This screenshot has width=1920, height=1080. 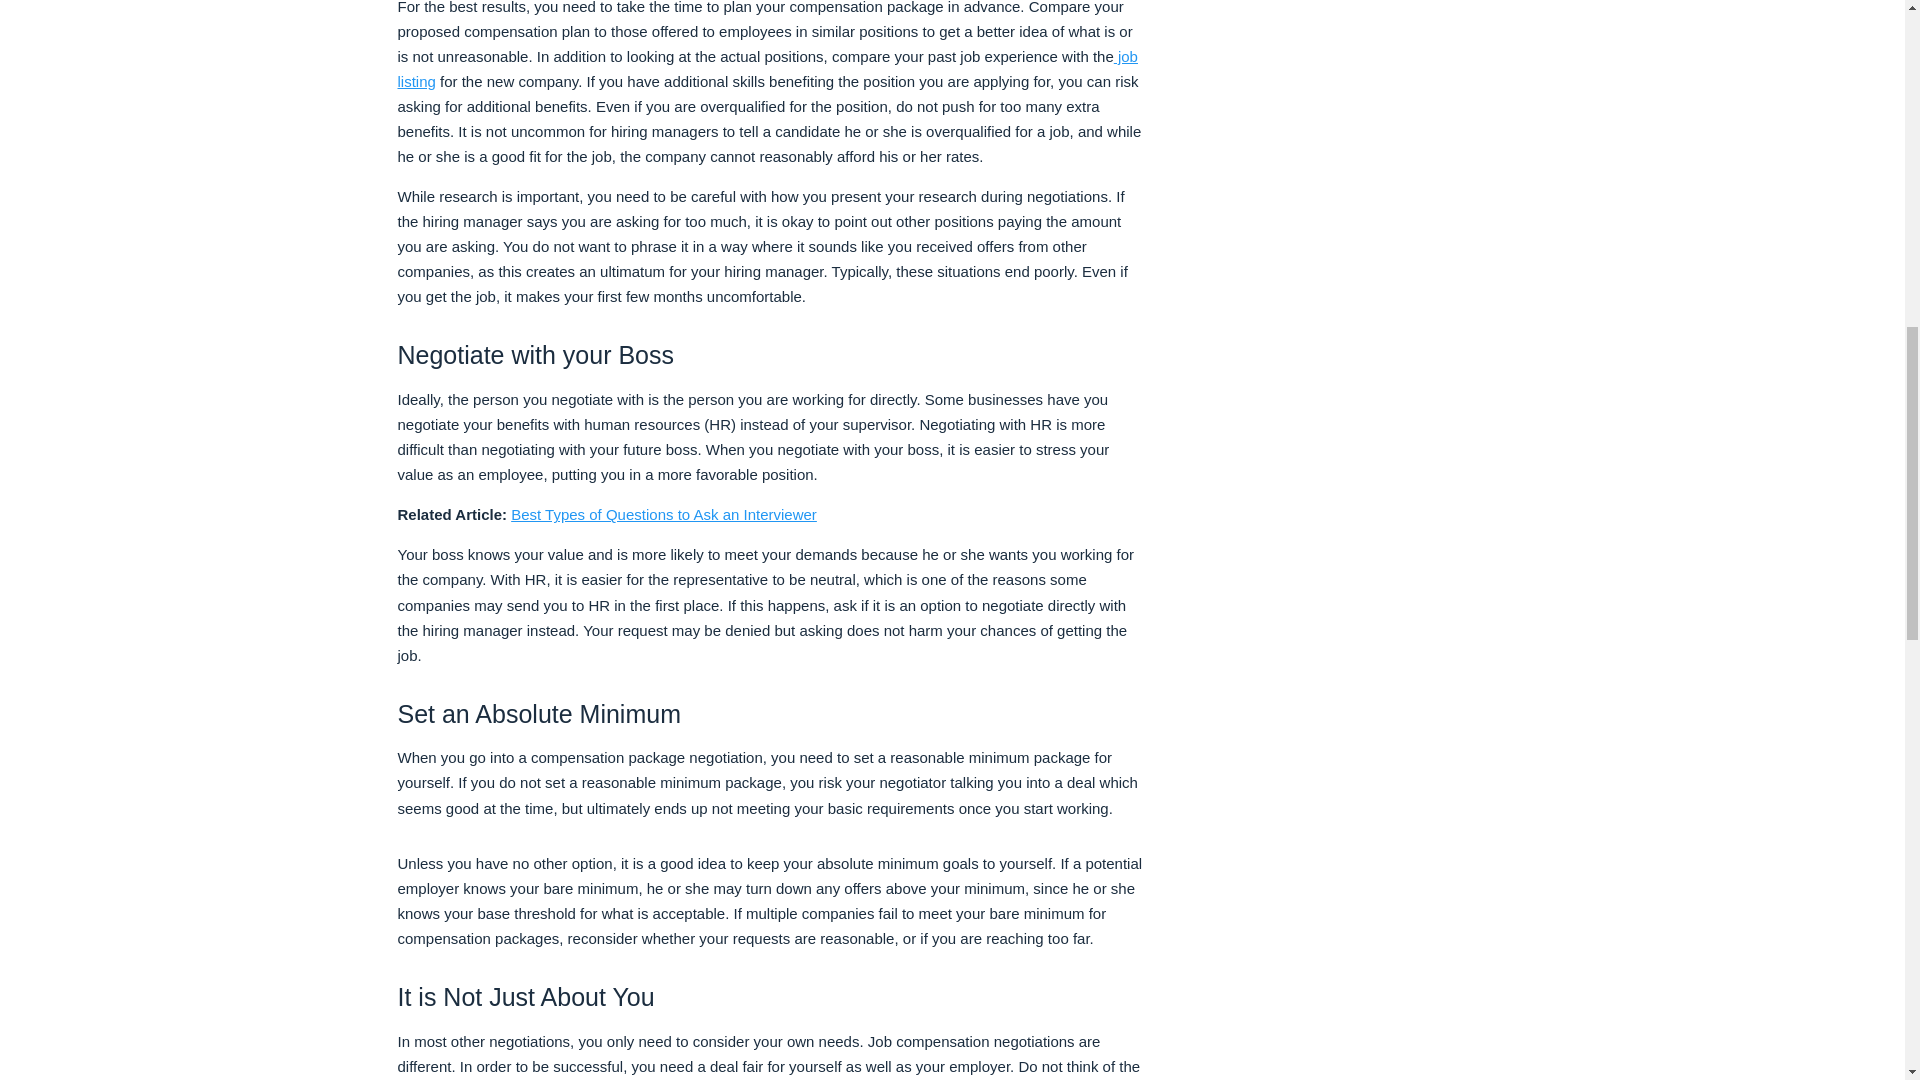 I want to click on job listing, so click(x=768, y=68).